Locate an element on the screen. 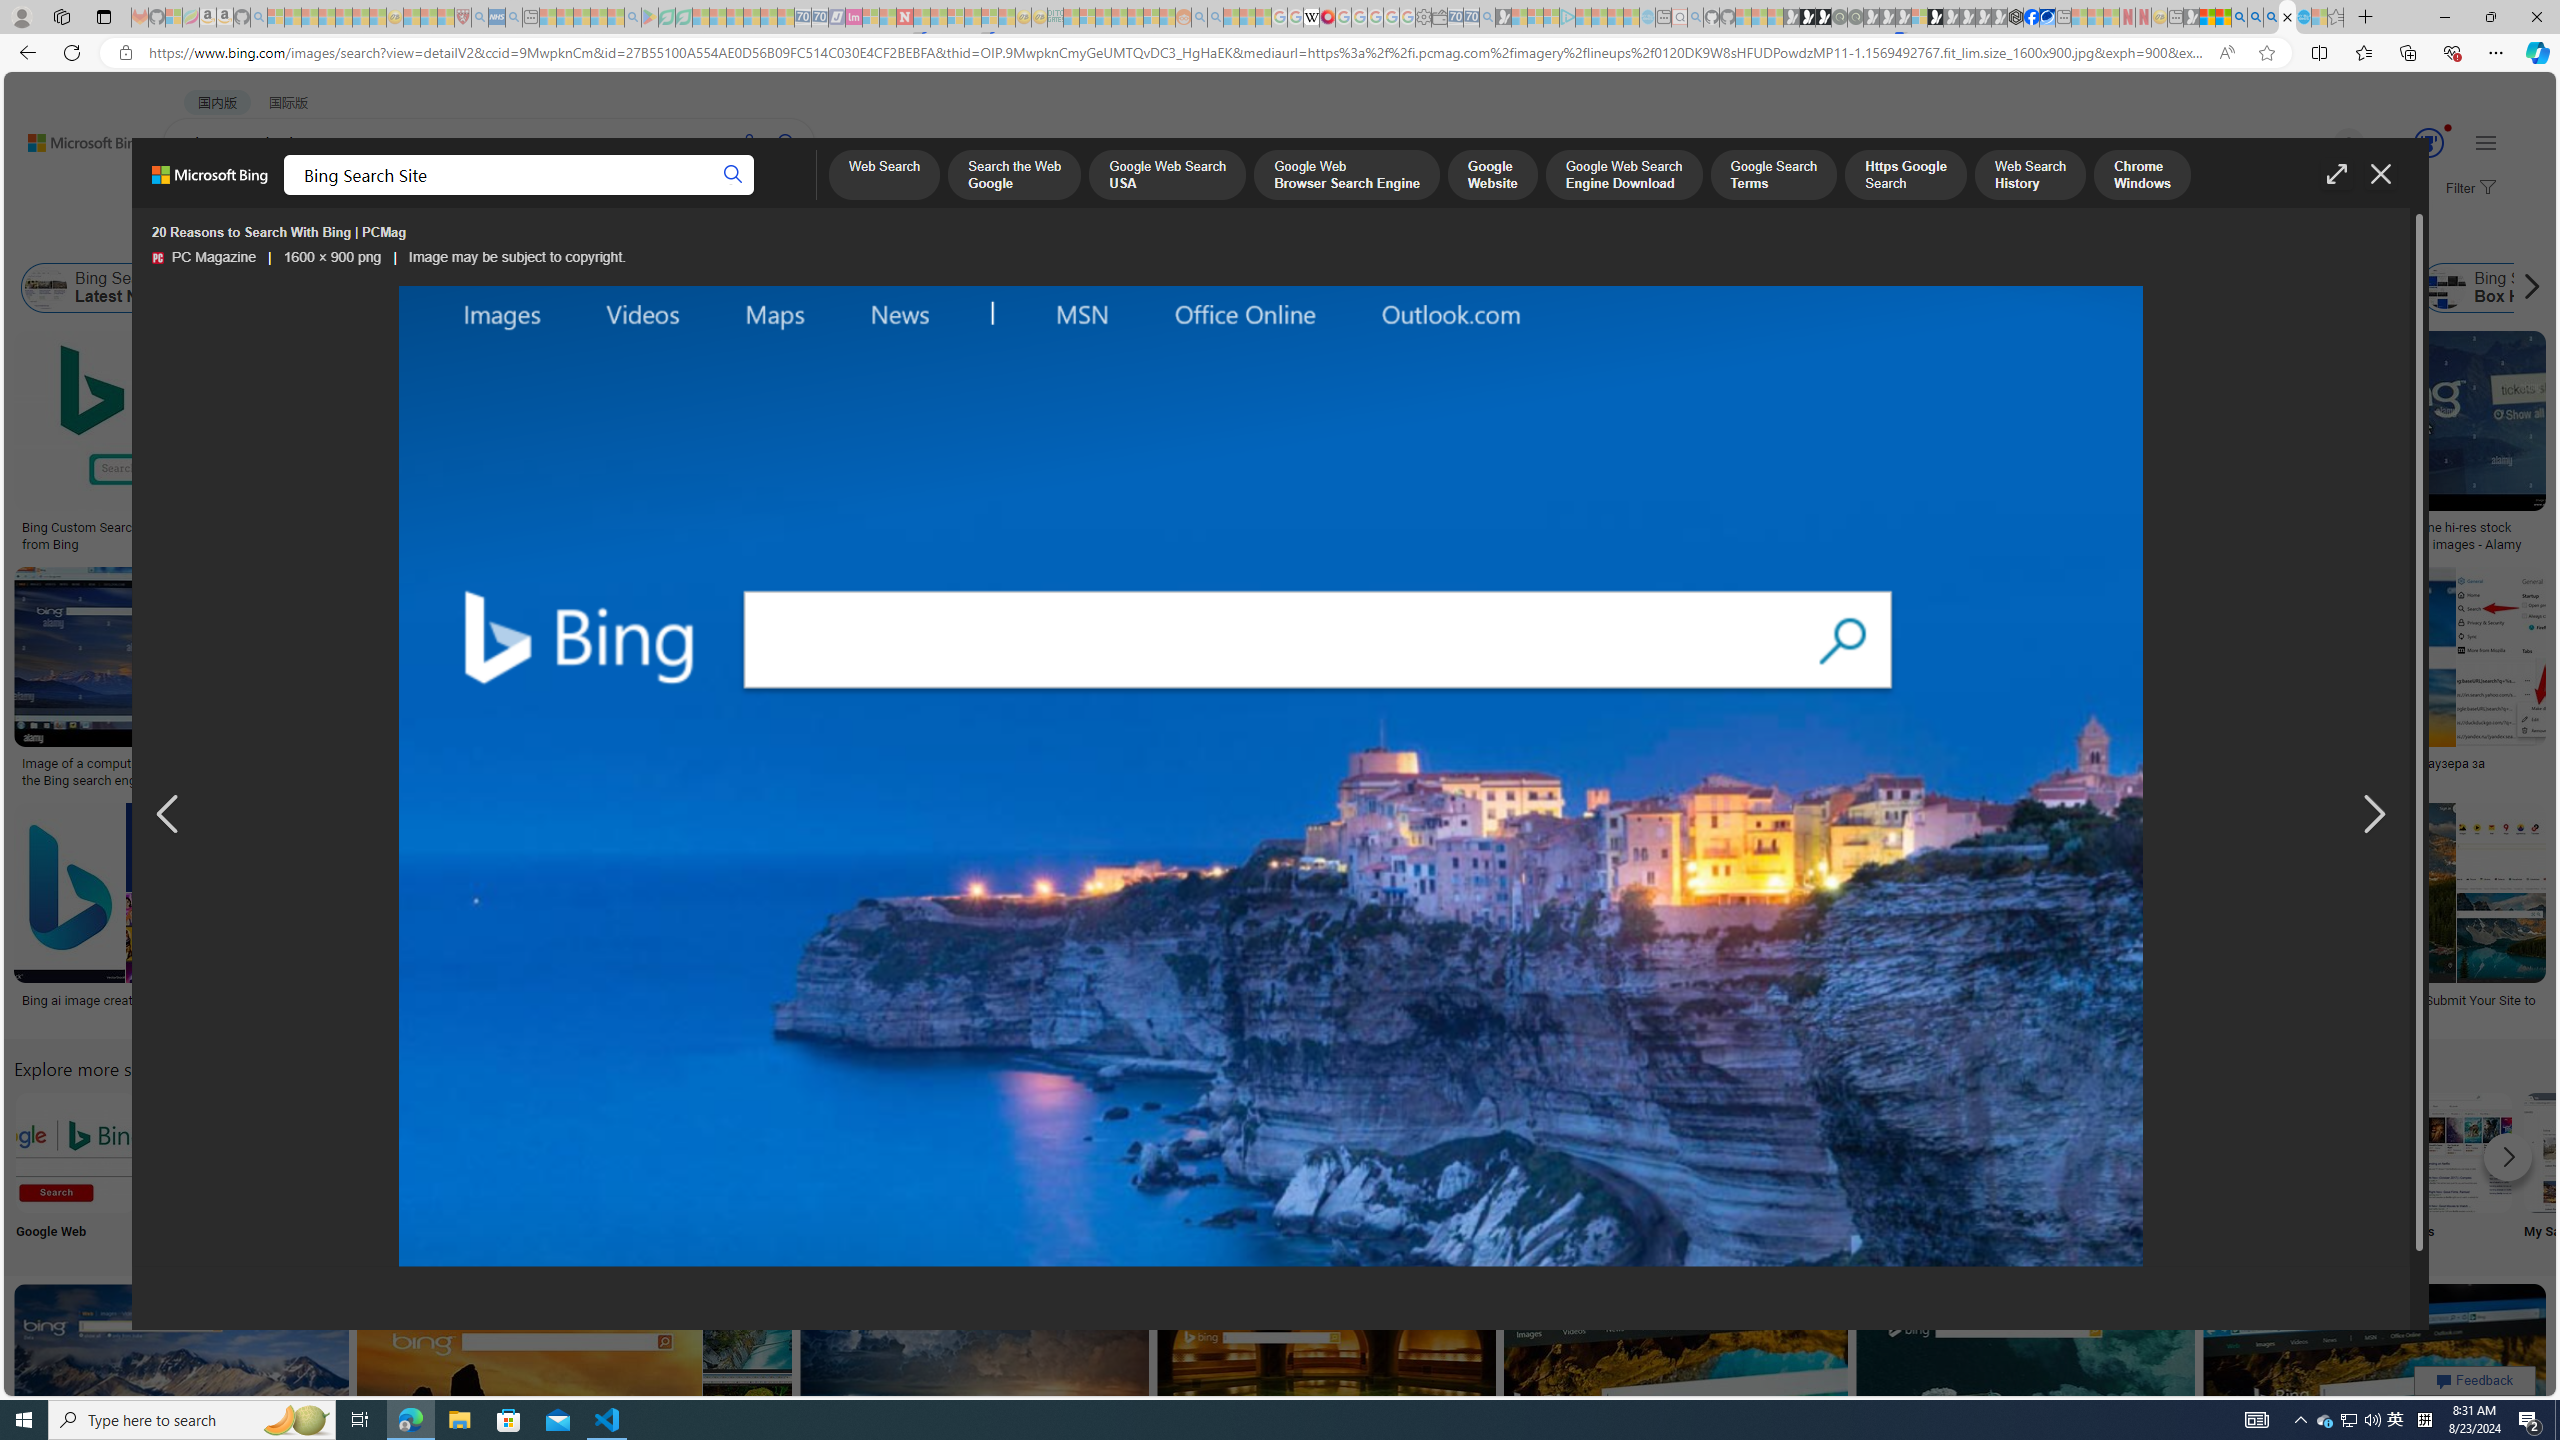  Bing ai image creatorSave is located at coordinates (117, 917).